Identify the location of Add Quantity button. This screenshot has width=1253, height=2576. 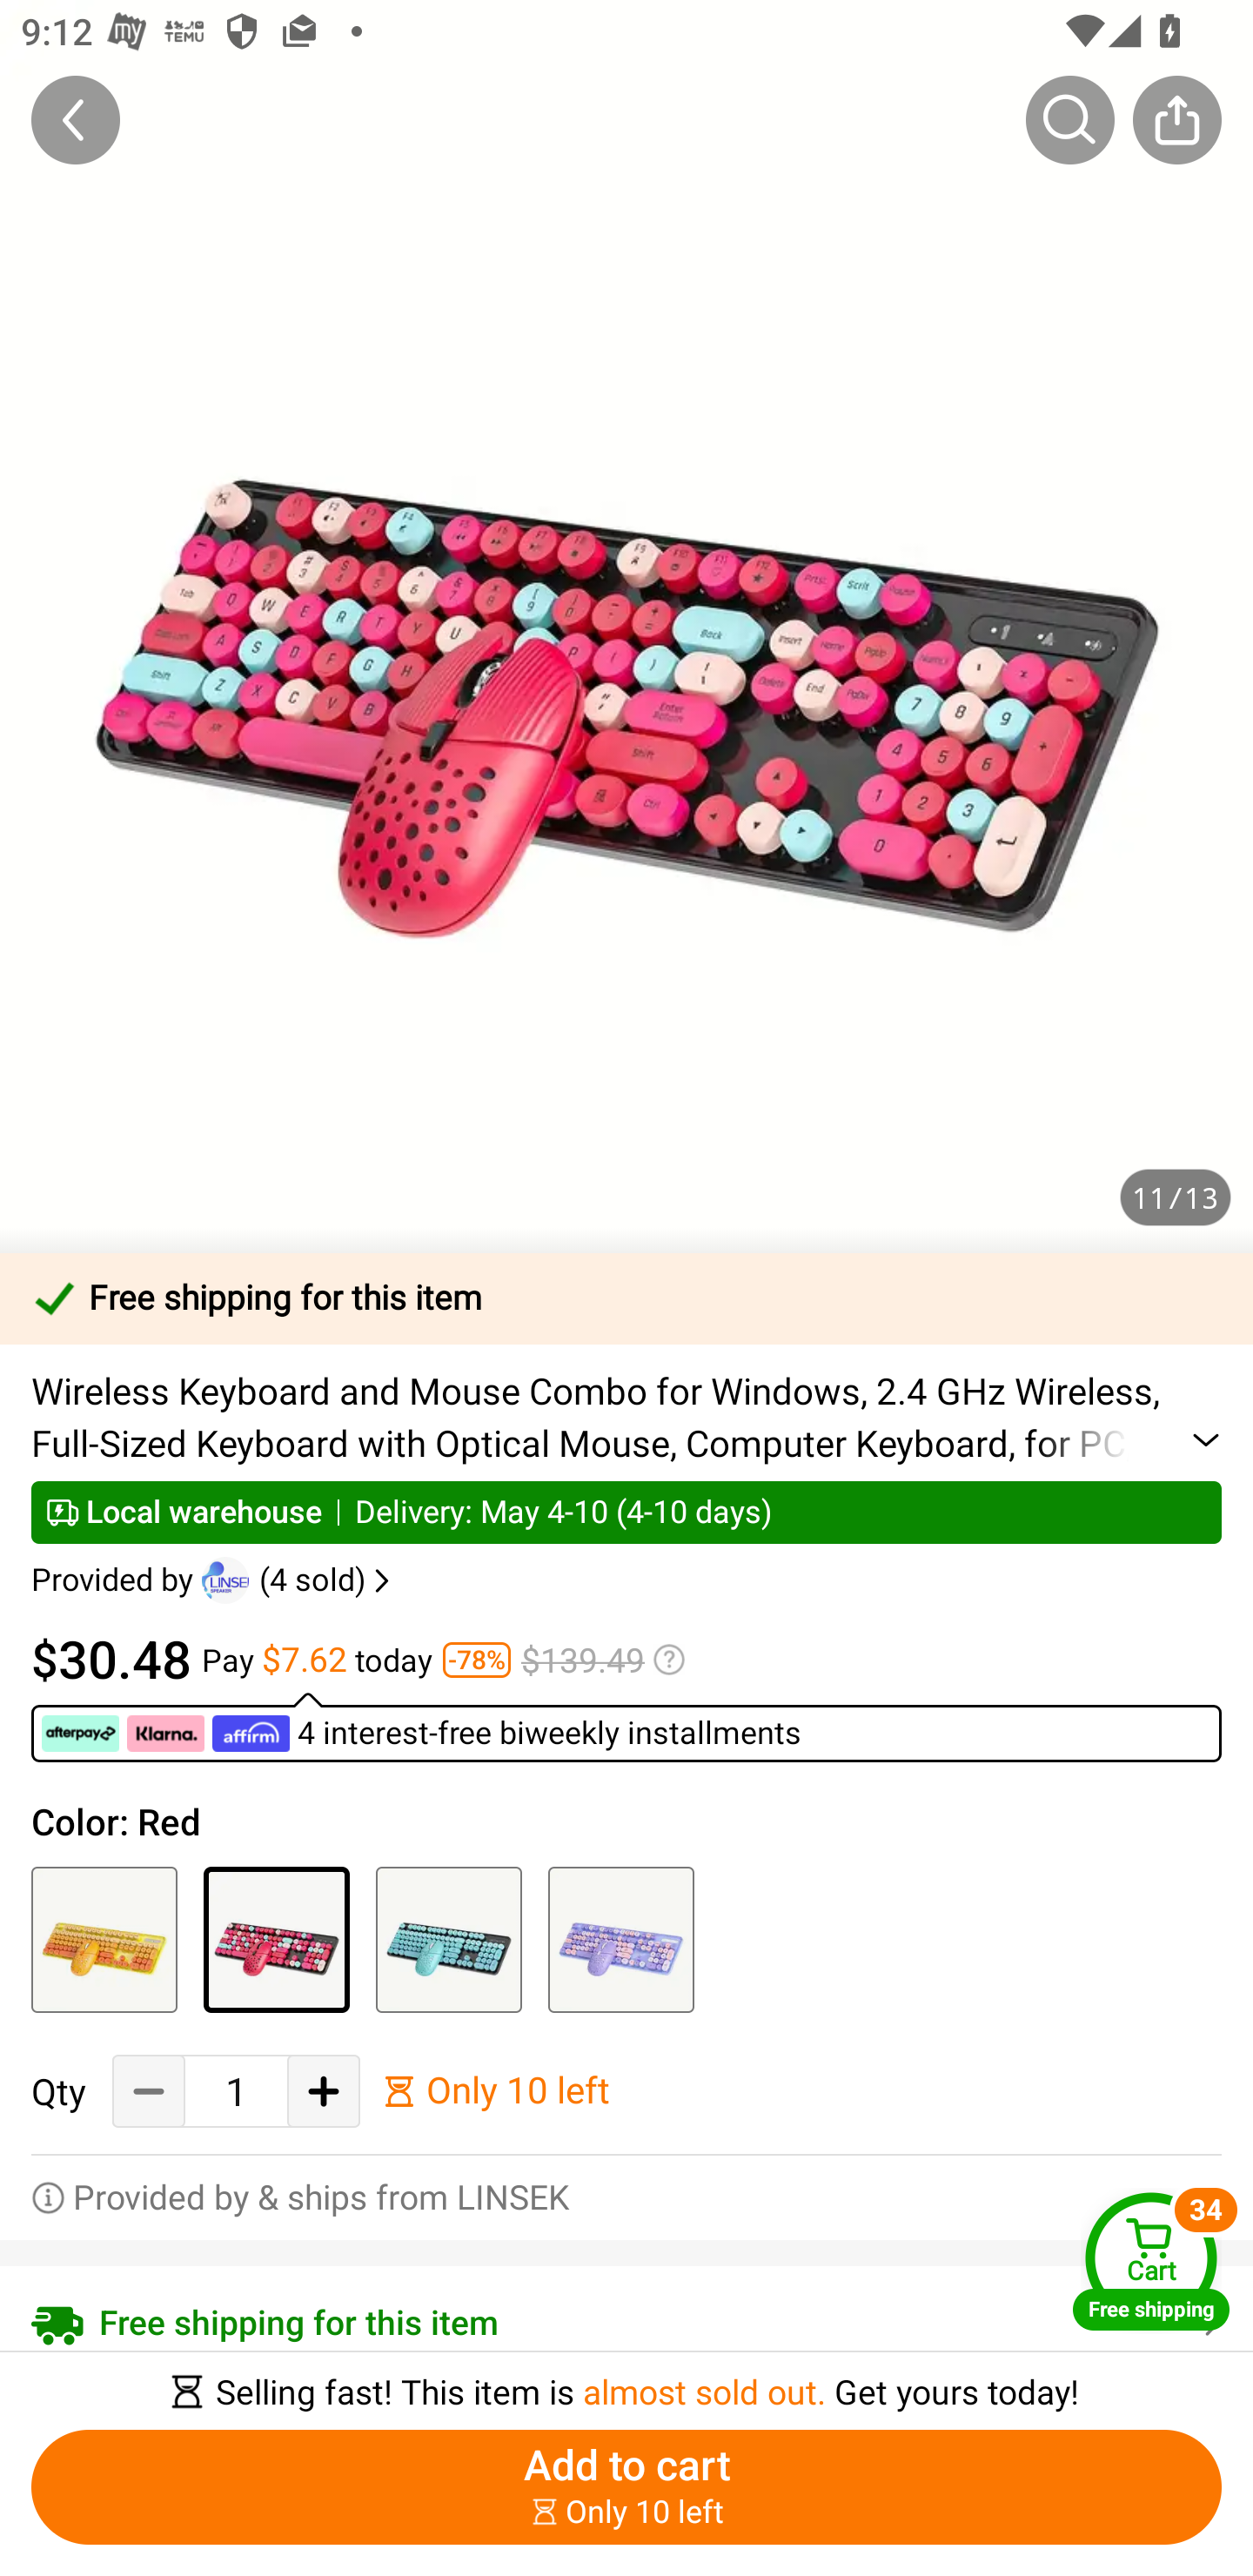
(324, 2091).